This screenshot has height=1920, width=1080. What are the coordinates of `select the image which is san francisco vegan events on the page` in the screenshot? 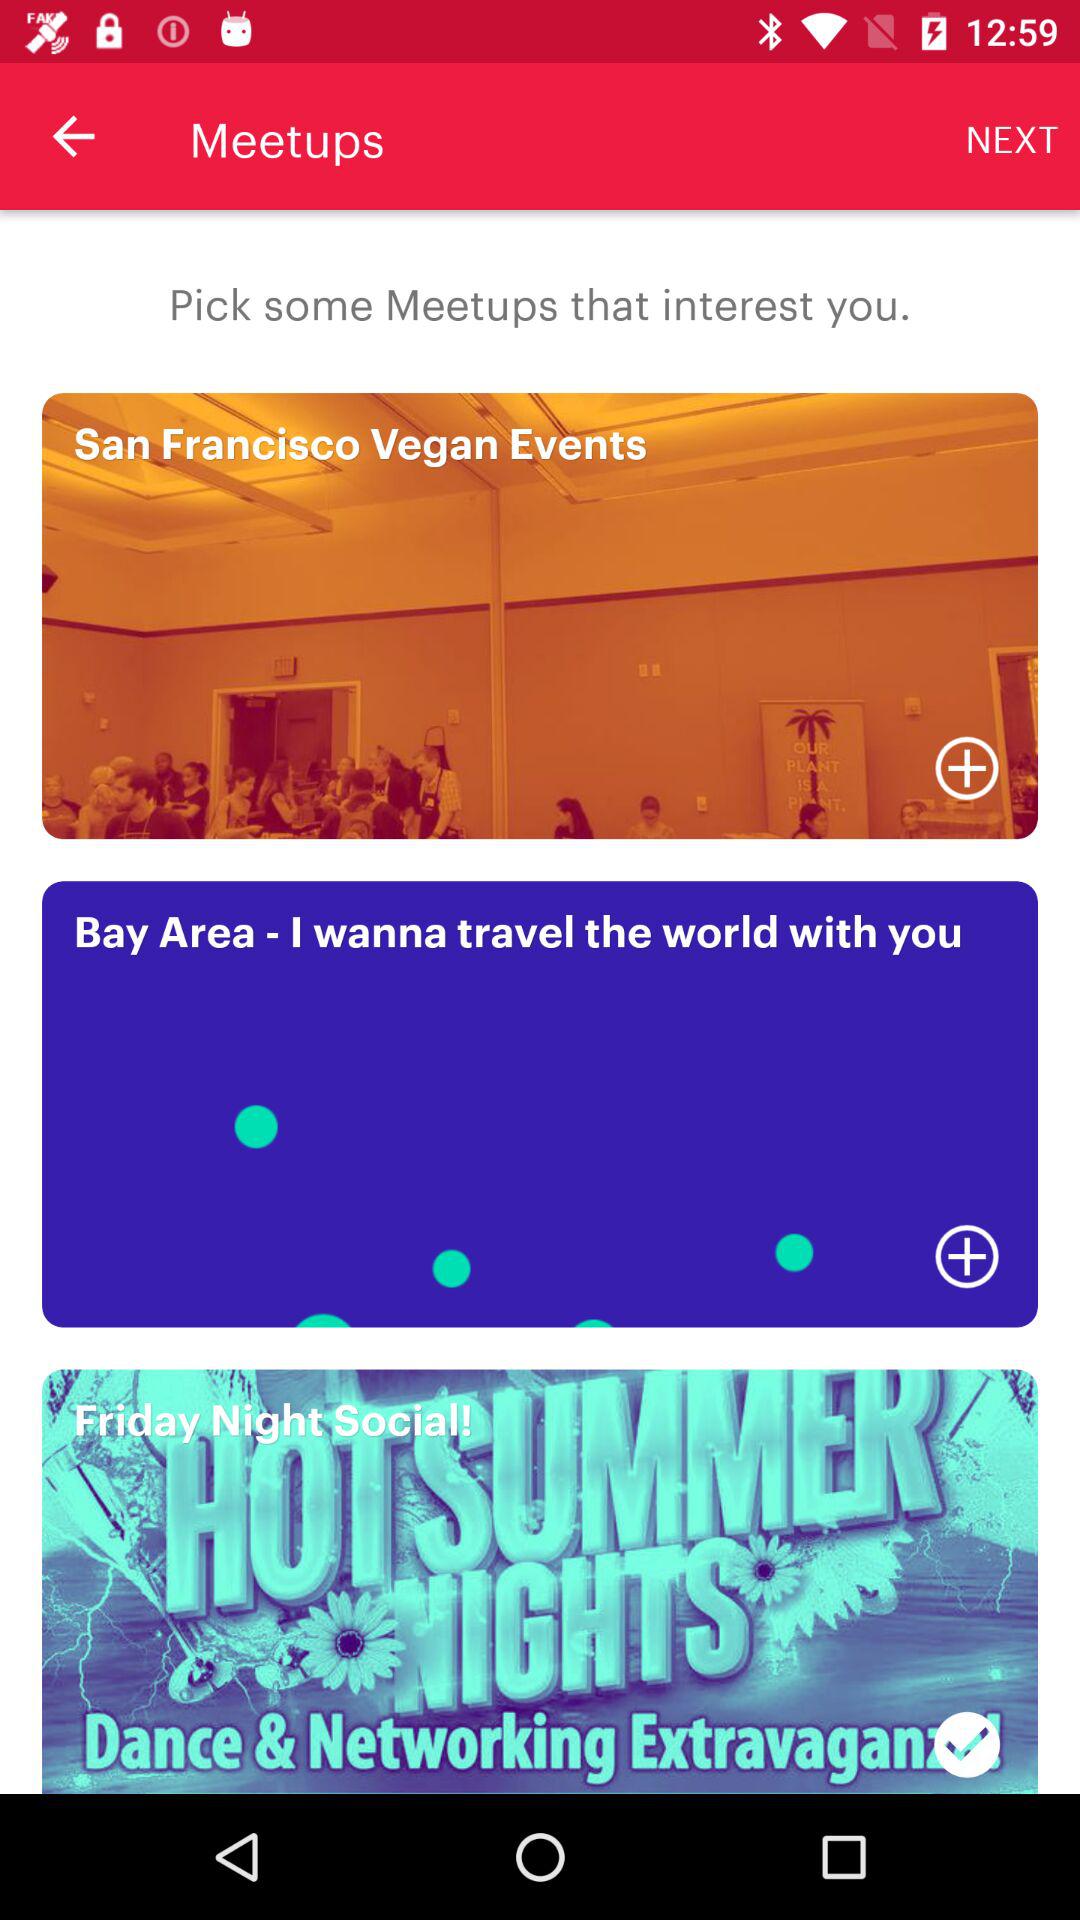 It's located at (540, 616).